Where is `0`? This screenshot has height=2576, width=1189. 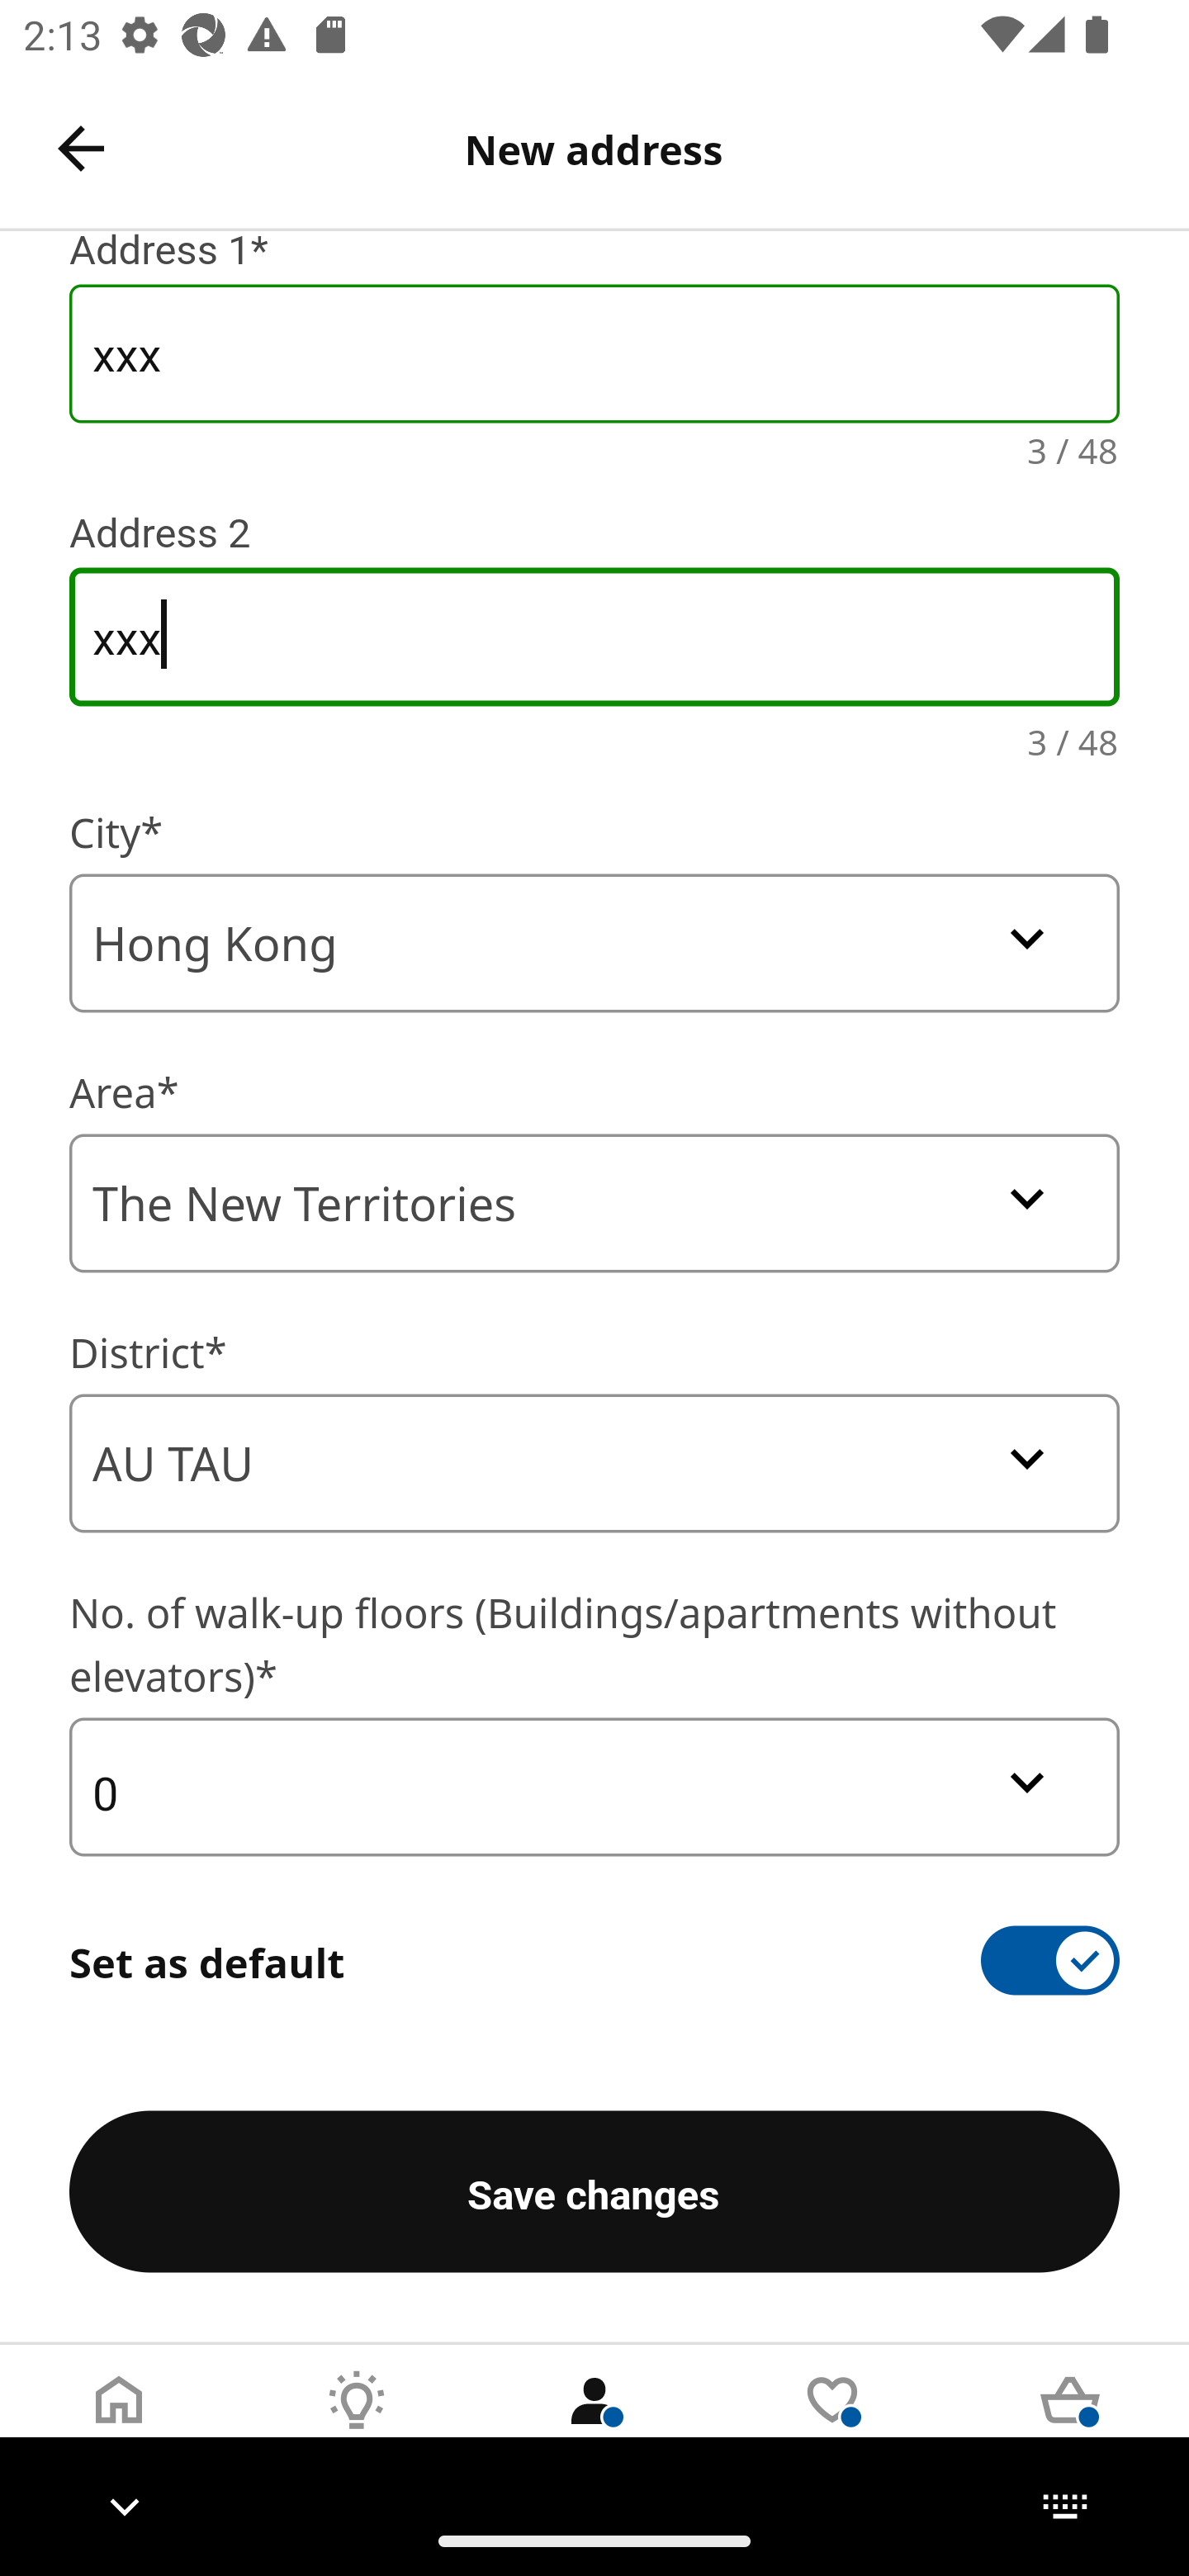
0 is located at coordinates (594, 1788).